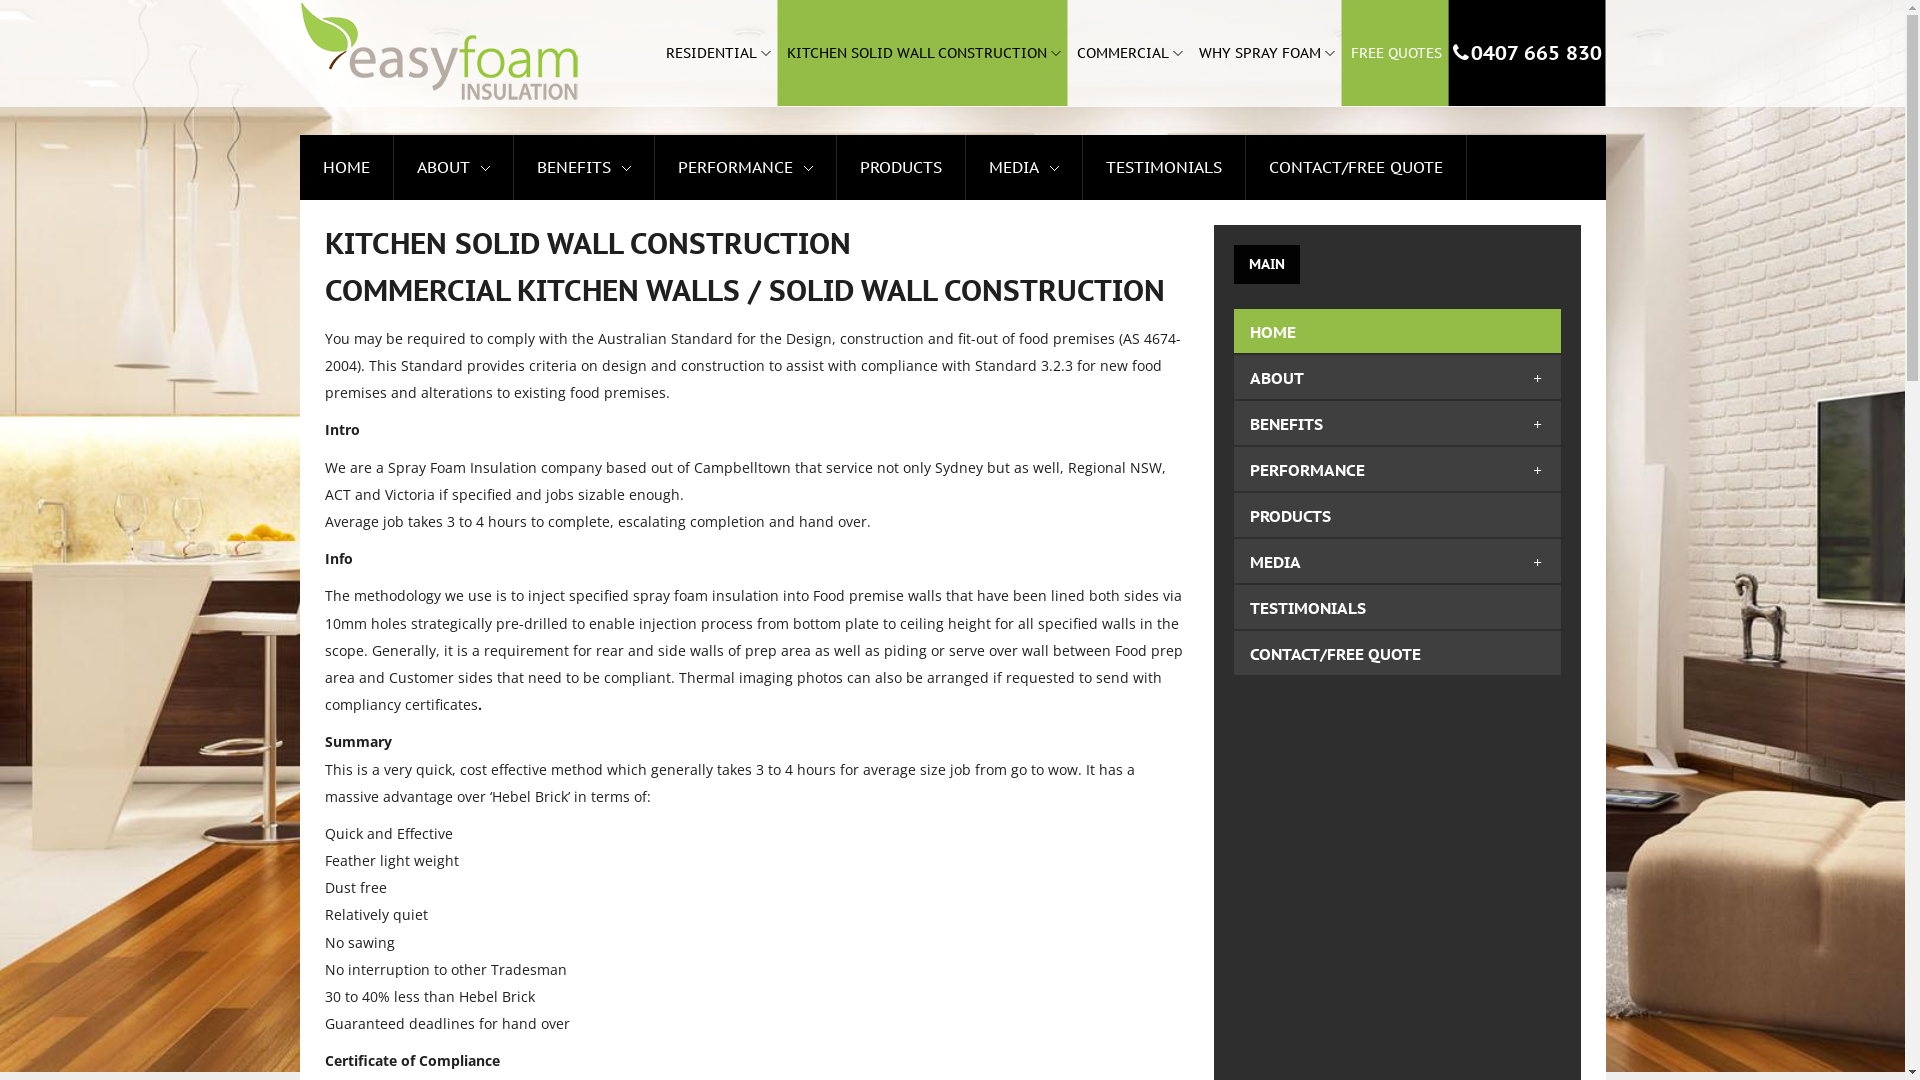  I want to click on ABOUT, so click(452, 168).